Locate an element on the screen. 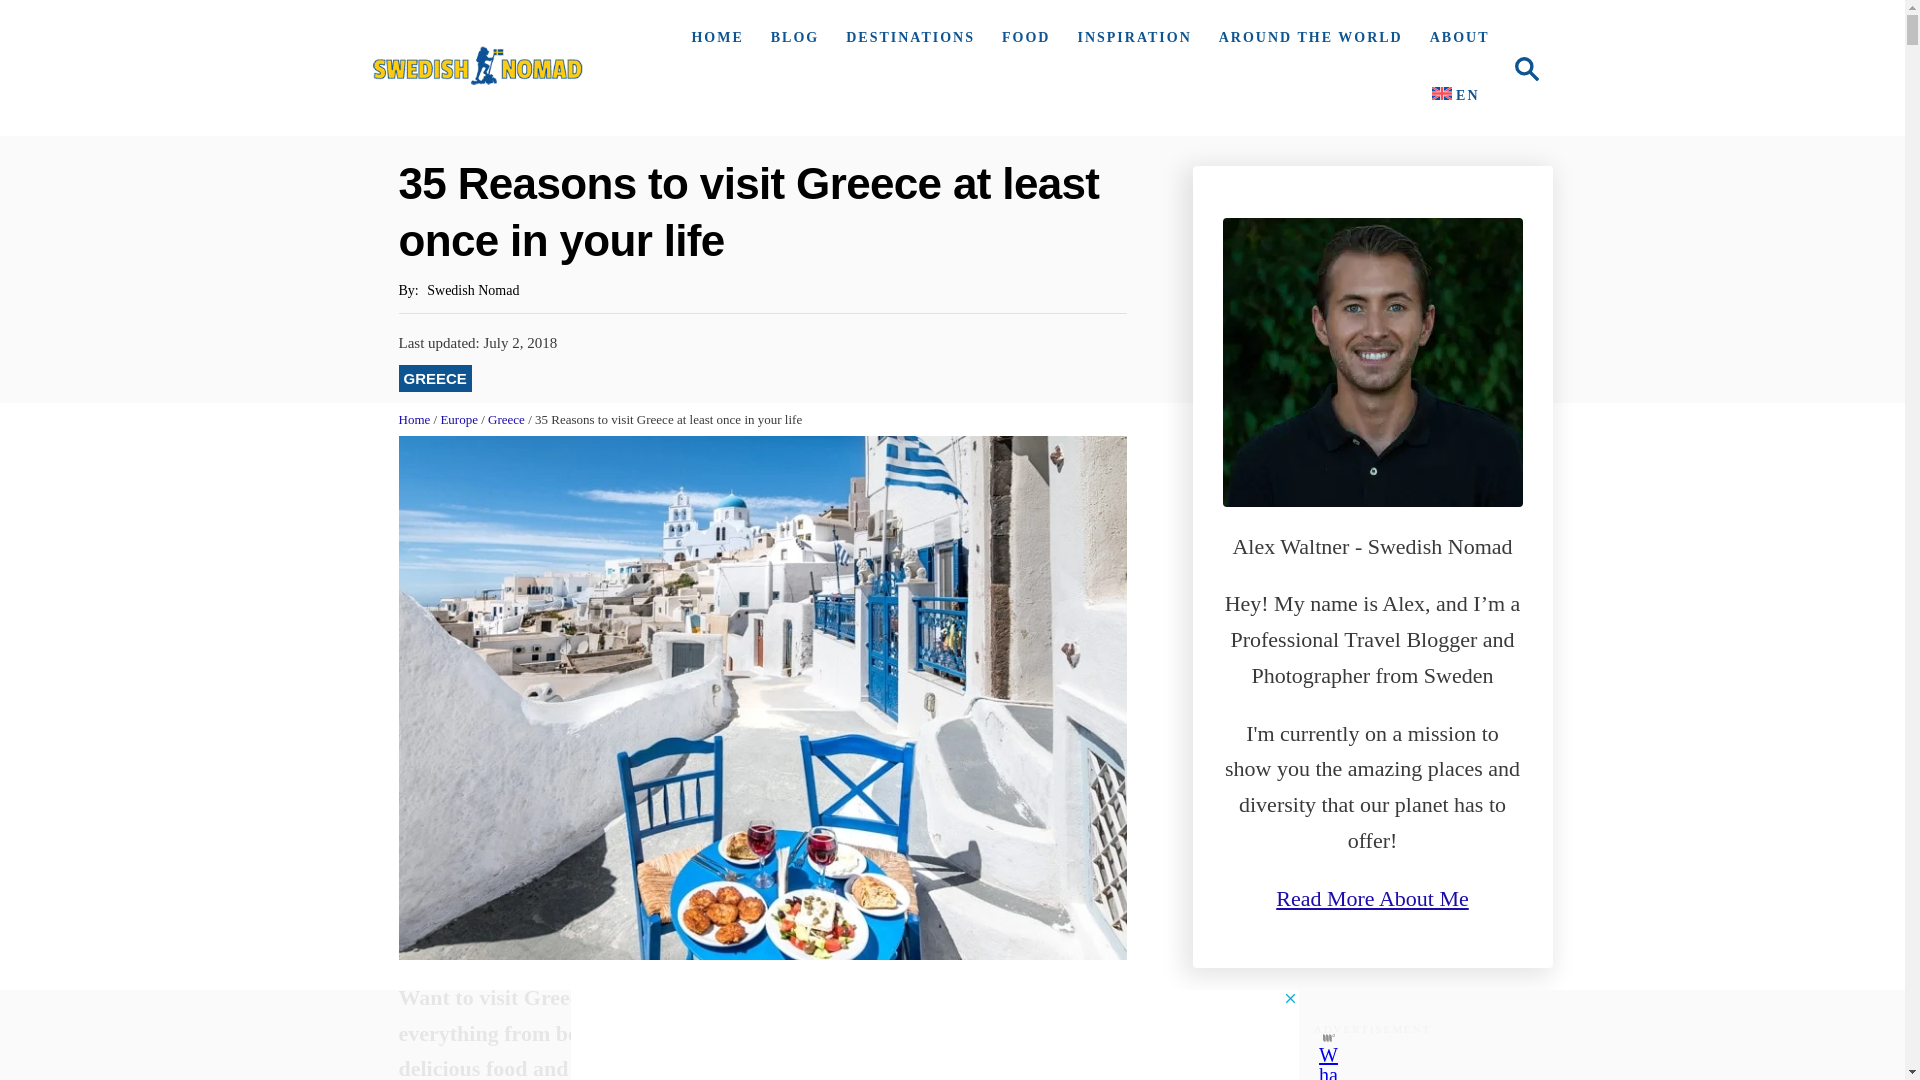  EN is located at coordinates (1520, 67).